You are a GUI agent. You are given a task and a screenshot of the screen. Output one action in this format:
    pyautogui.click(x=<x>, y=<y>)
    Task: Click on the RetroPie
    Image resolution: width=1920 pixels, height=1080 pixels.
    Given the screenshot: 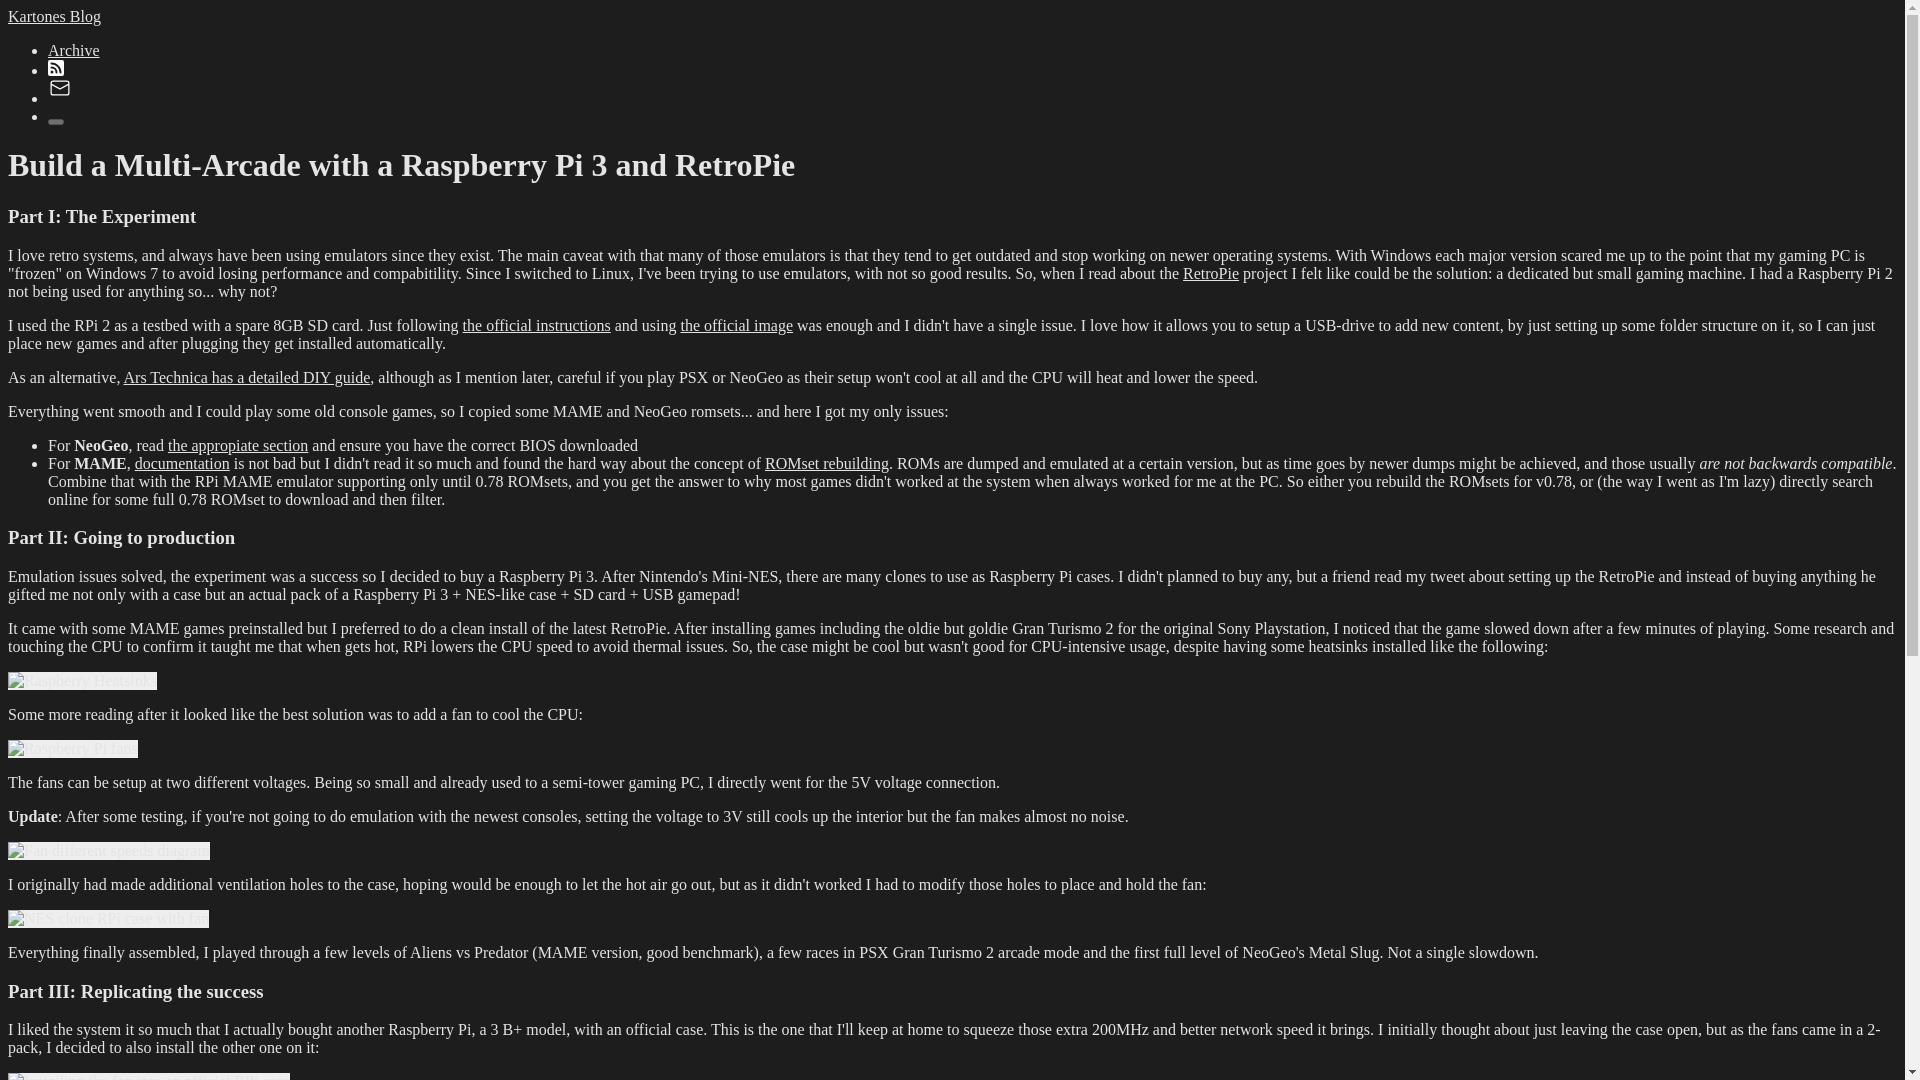 What is the action you would take?
    pyautogui.click(x=1210, y=272)
    